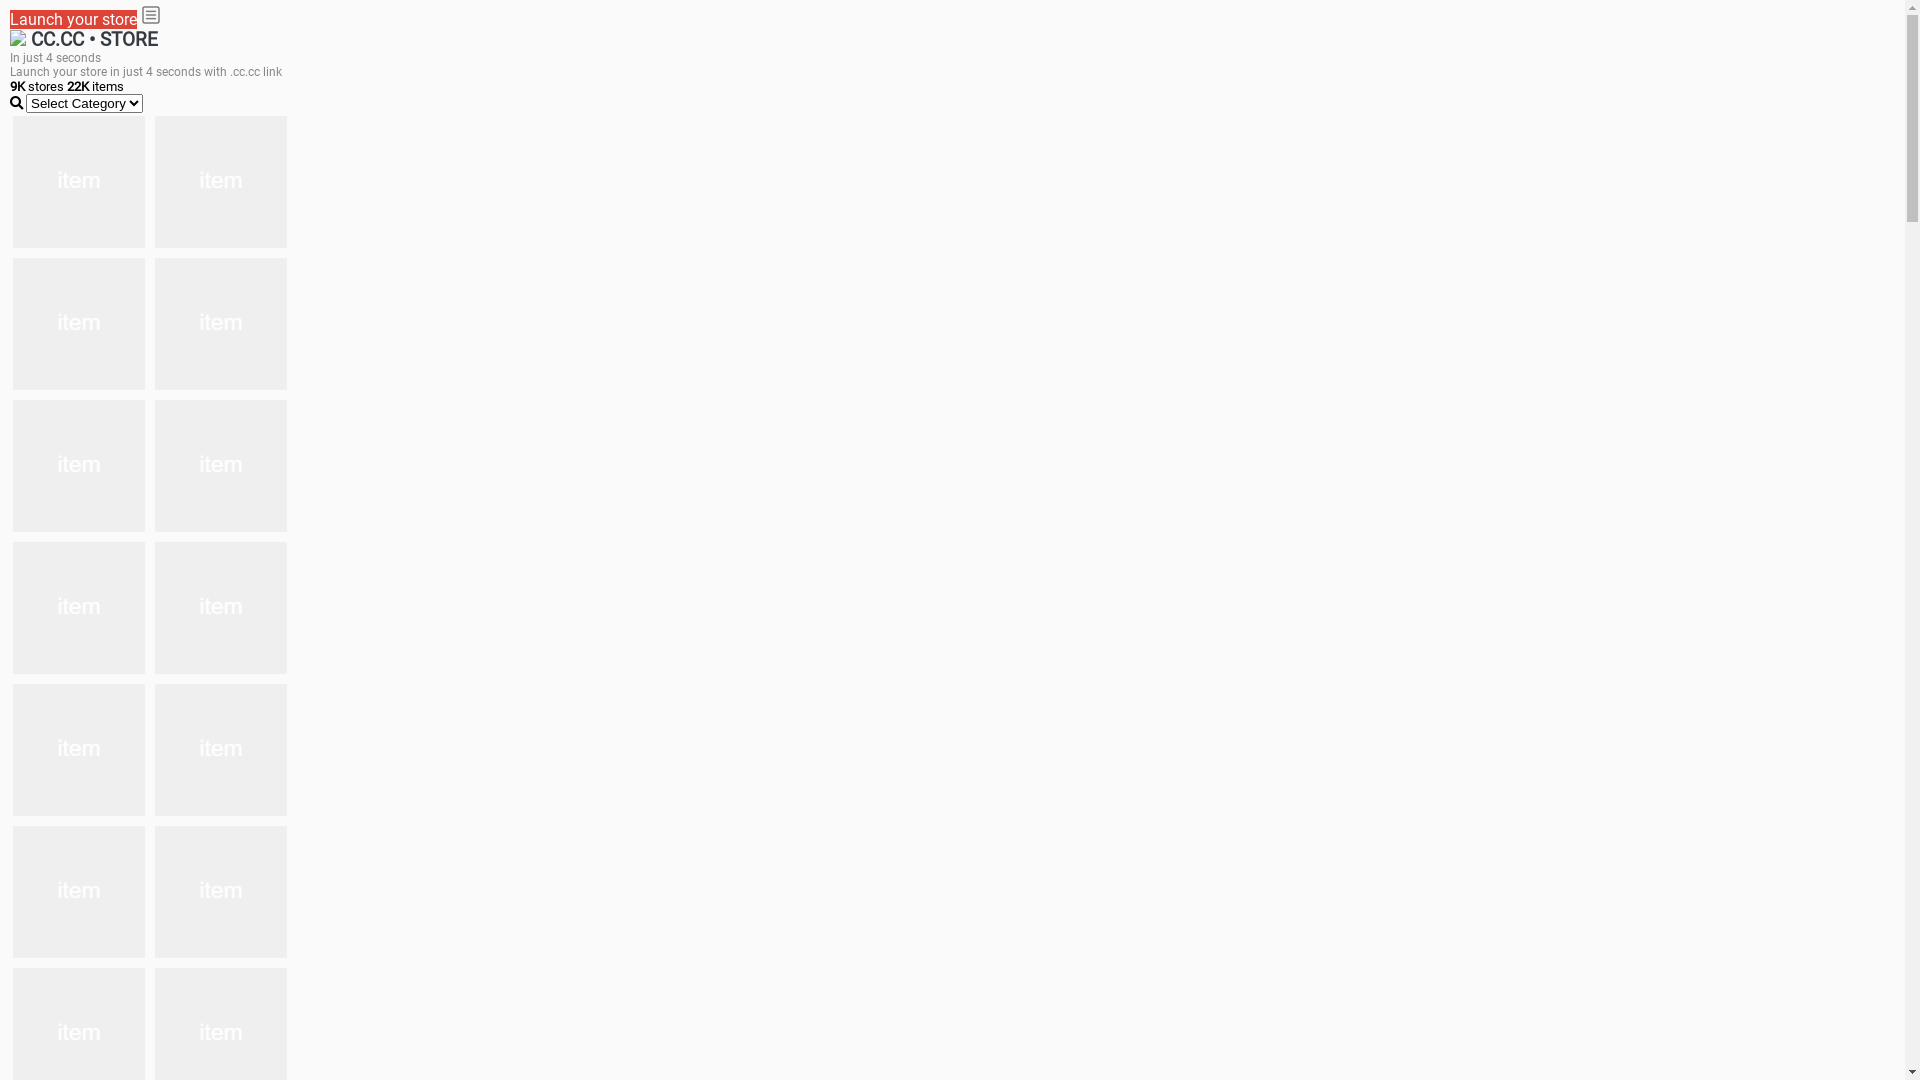 The width and height of the screenshot is (1920, 1080). I want to click on Dress/square nect top, so click(79, 608).